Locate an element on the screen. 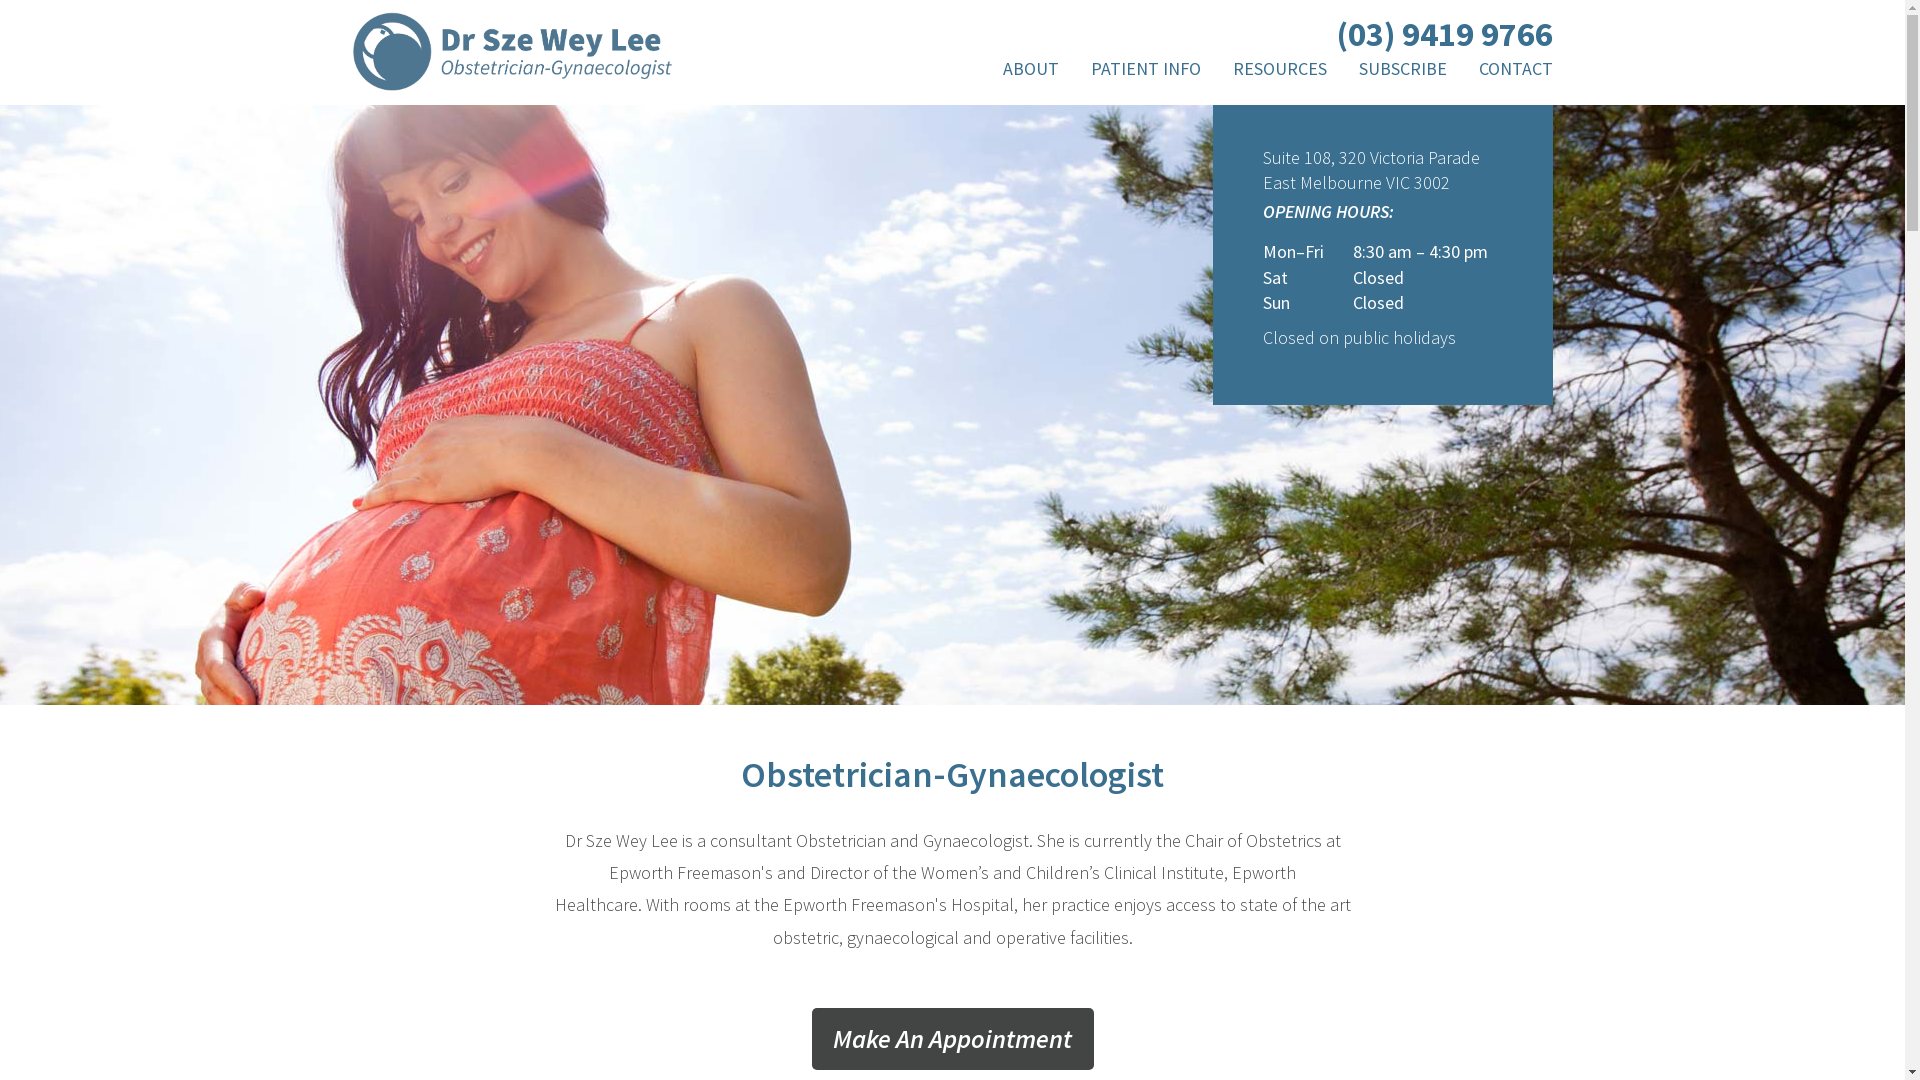 The height and width of the screenshot is (1080, 1920). (03) 9419 9766 is located at coordinates (1444, 34).